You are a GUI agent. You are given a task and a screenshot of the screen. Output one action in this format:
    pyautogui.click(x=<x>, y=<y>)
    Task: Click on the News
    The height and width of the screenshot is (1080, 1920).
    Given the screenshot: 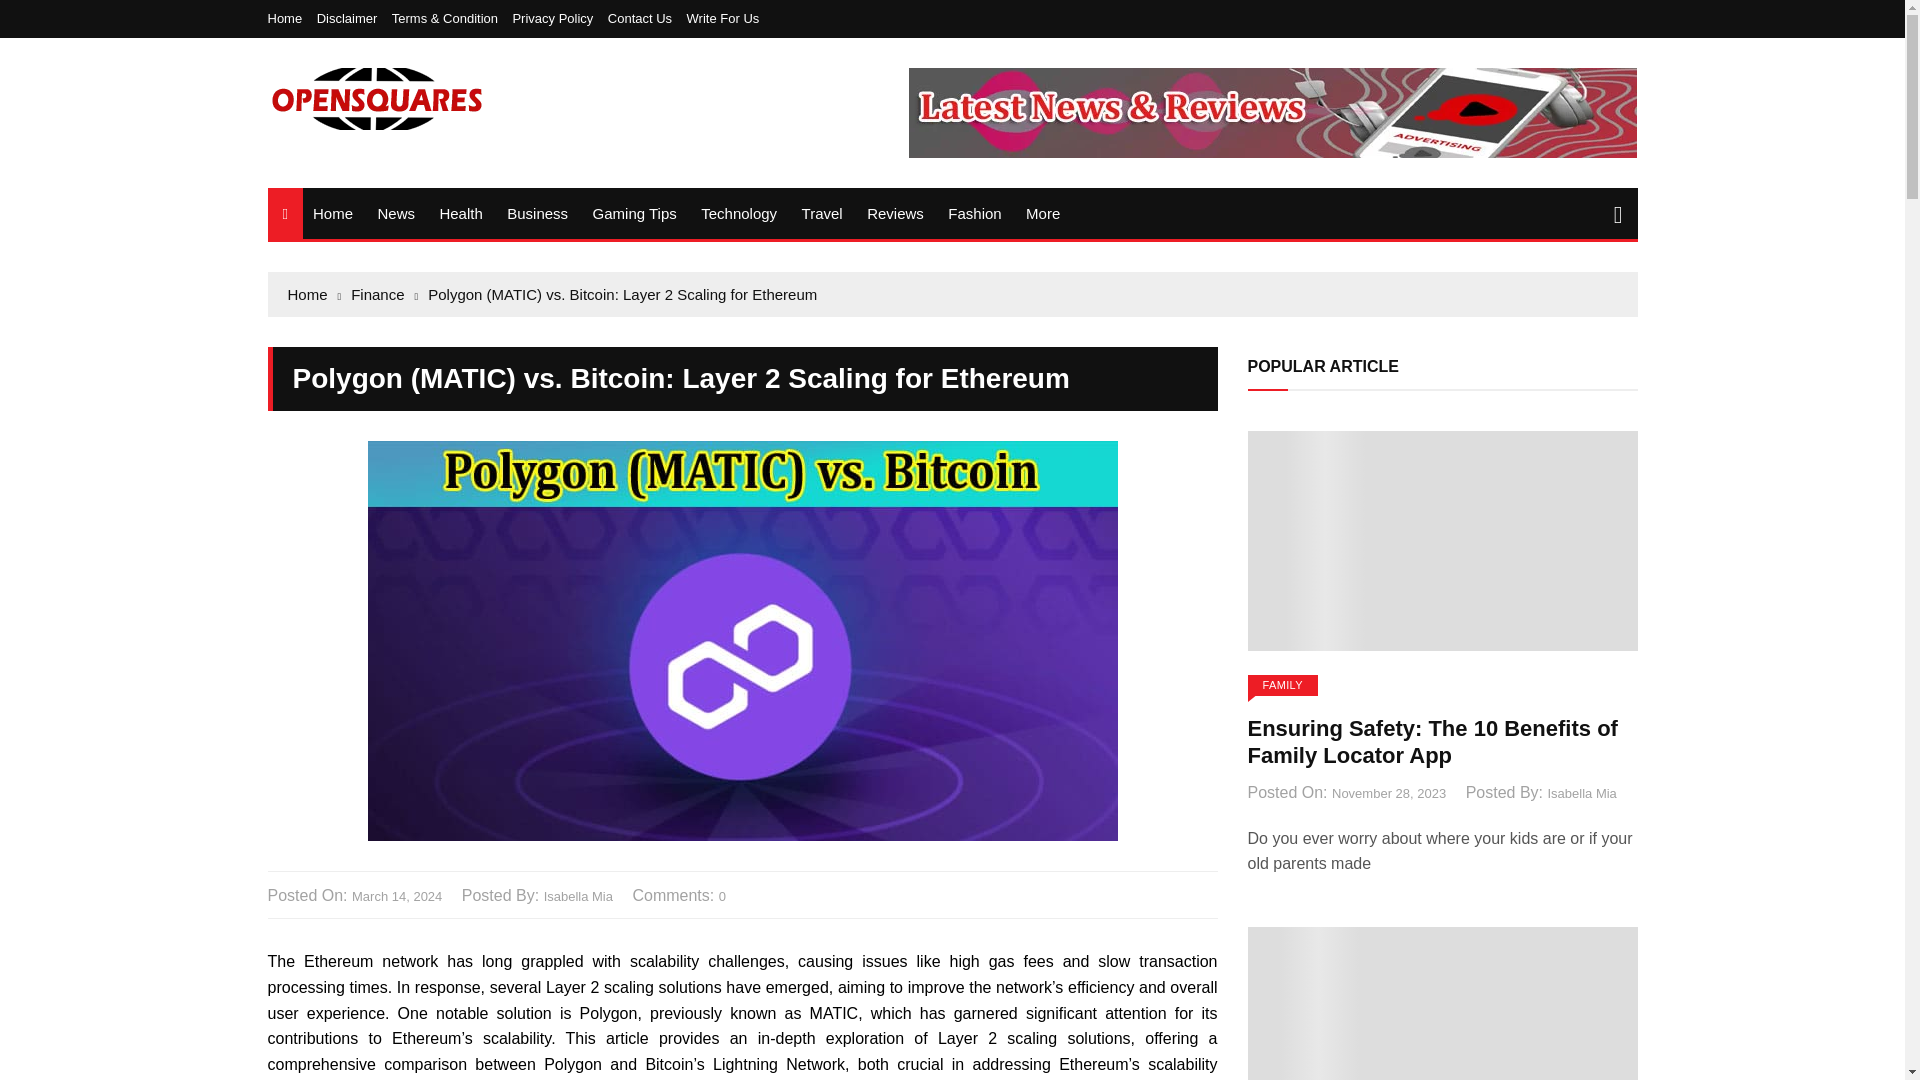 What is the action you would take?
    pyautogui.click(x=395, y=212)
    